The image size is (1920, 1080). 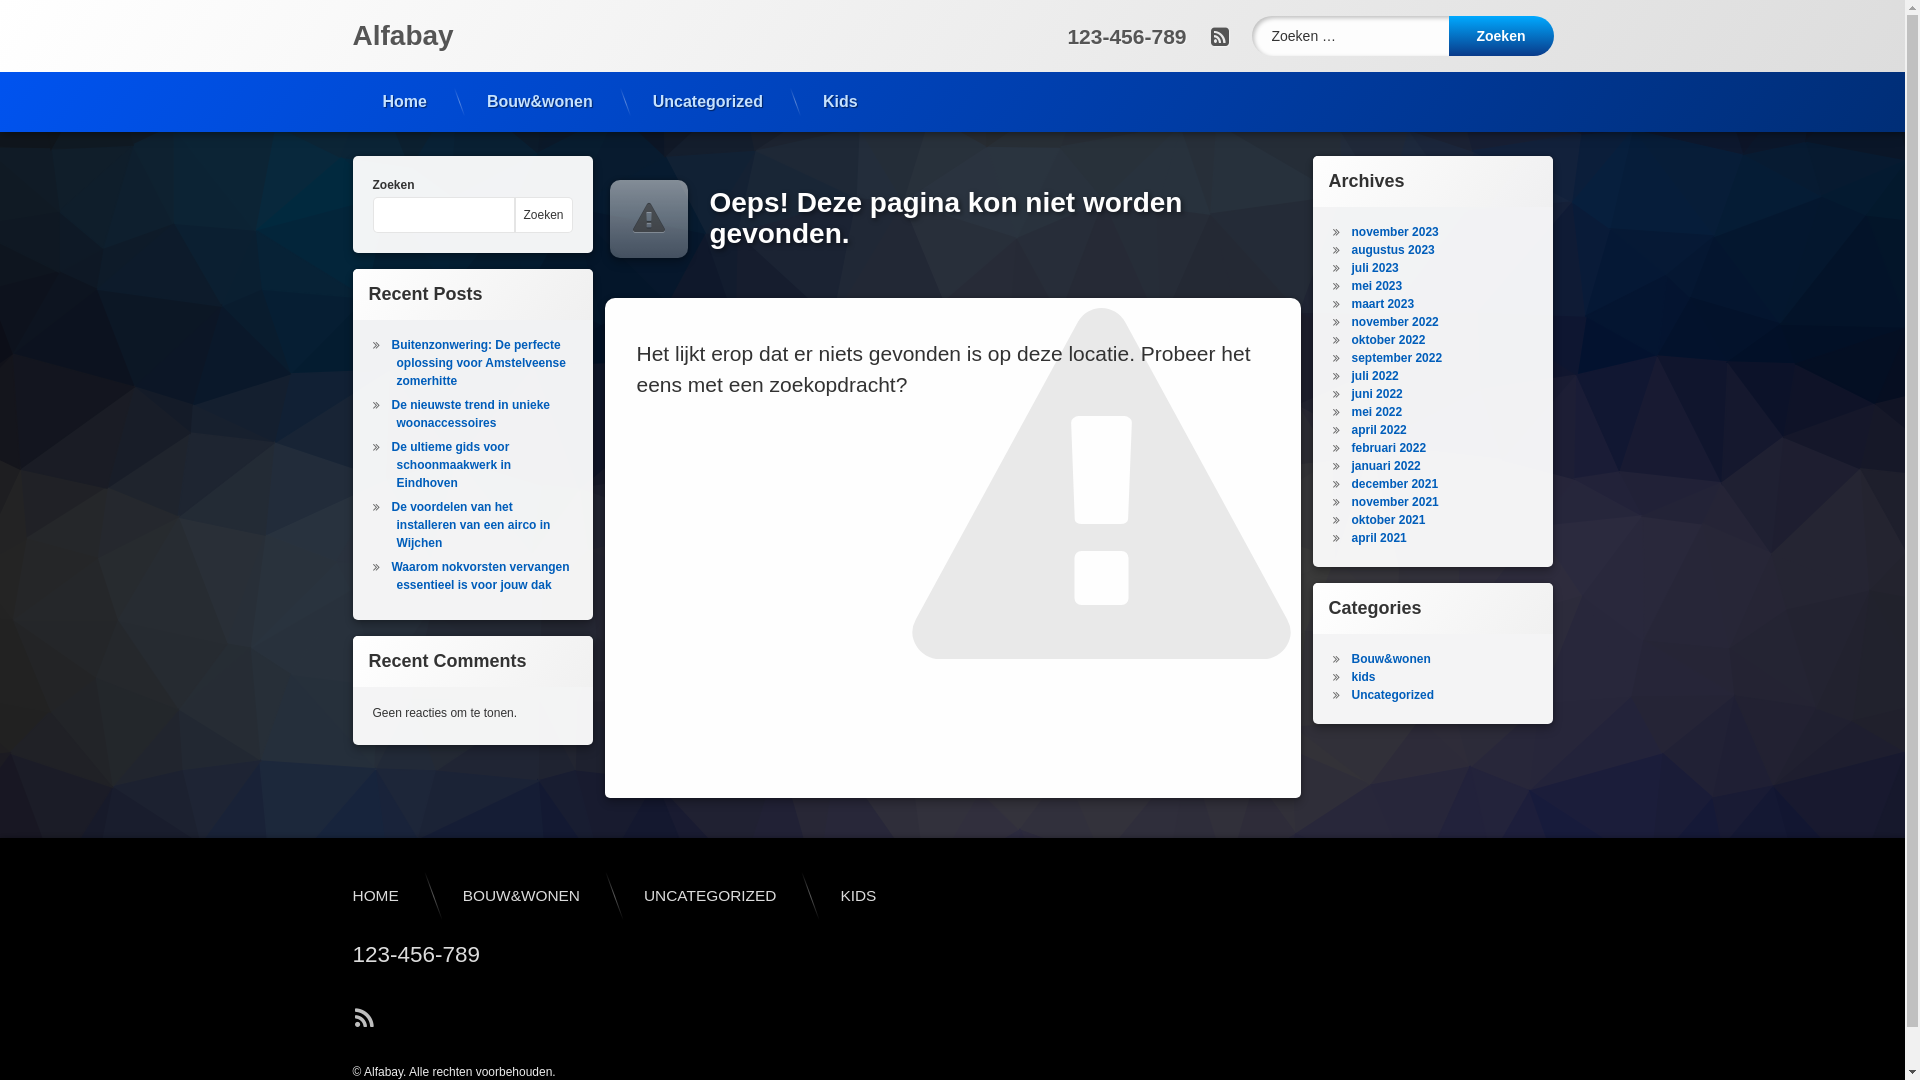 What do you see at coordinates (1376, 394) in the screenshot?
I see `juni 2022` at bounding box center [1376, 394].